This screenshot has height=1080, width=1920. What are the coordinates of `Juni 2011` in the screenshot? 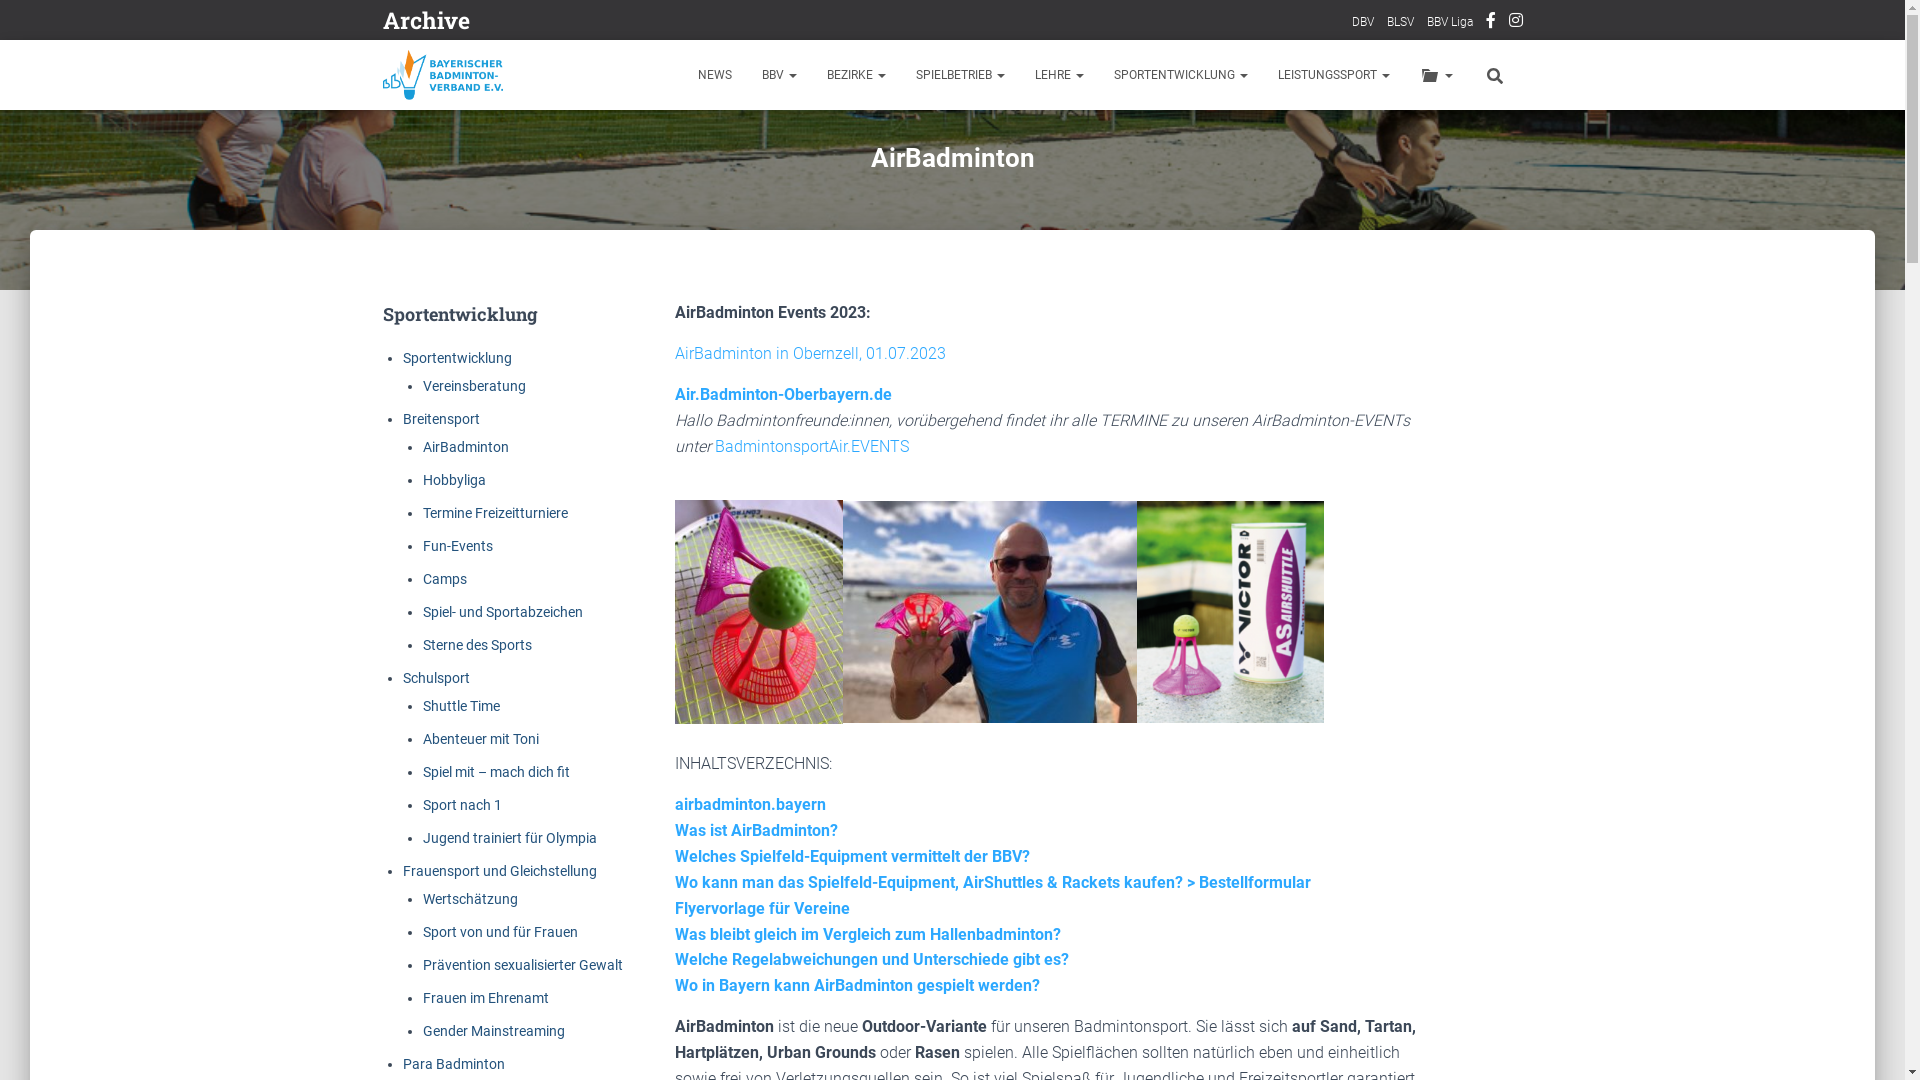 It's located at (436, 985).